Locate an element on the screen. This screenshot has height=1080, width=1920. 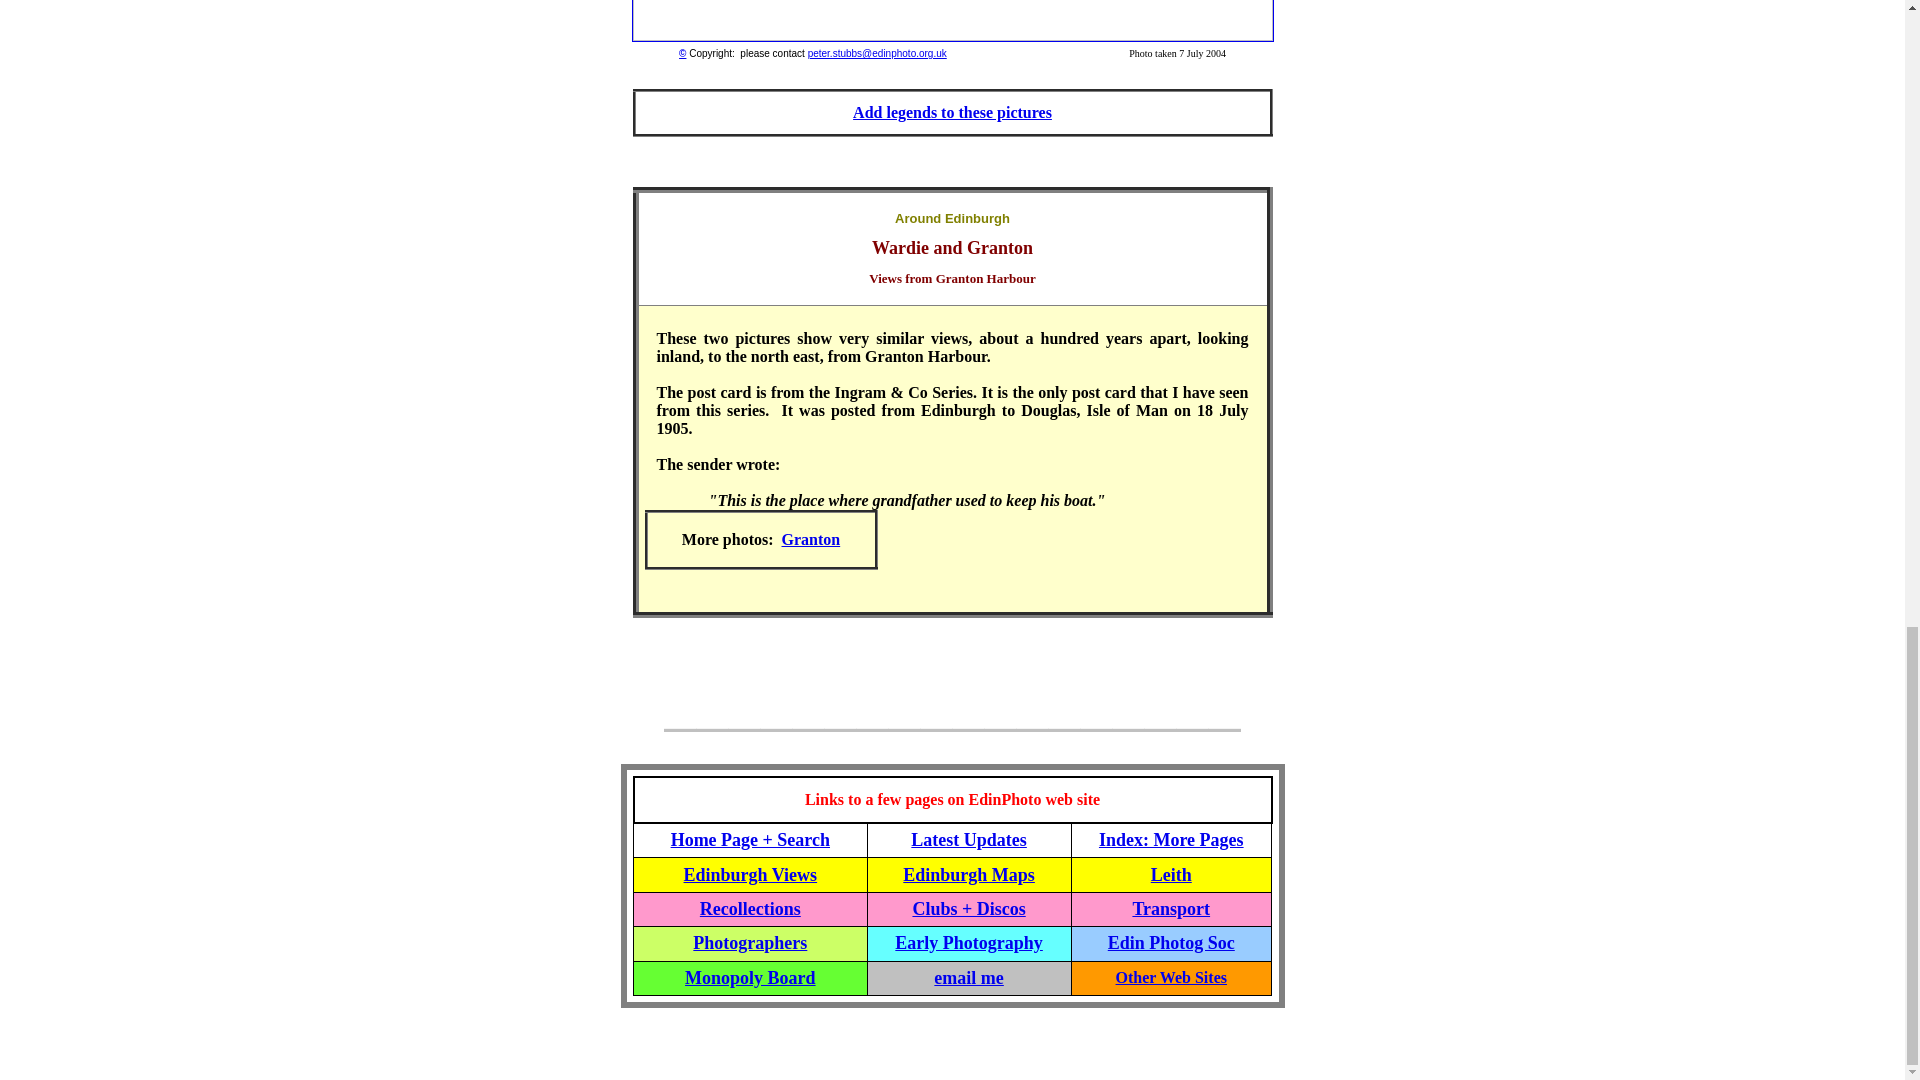
Photographers is located at coordinates (750, 942).